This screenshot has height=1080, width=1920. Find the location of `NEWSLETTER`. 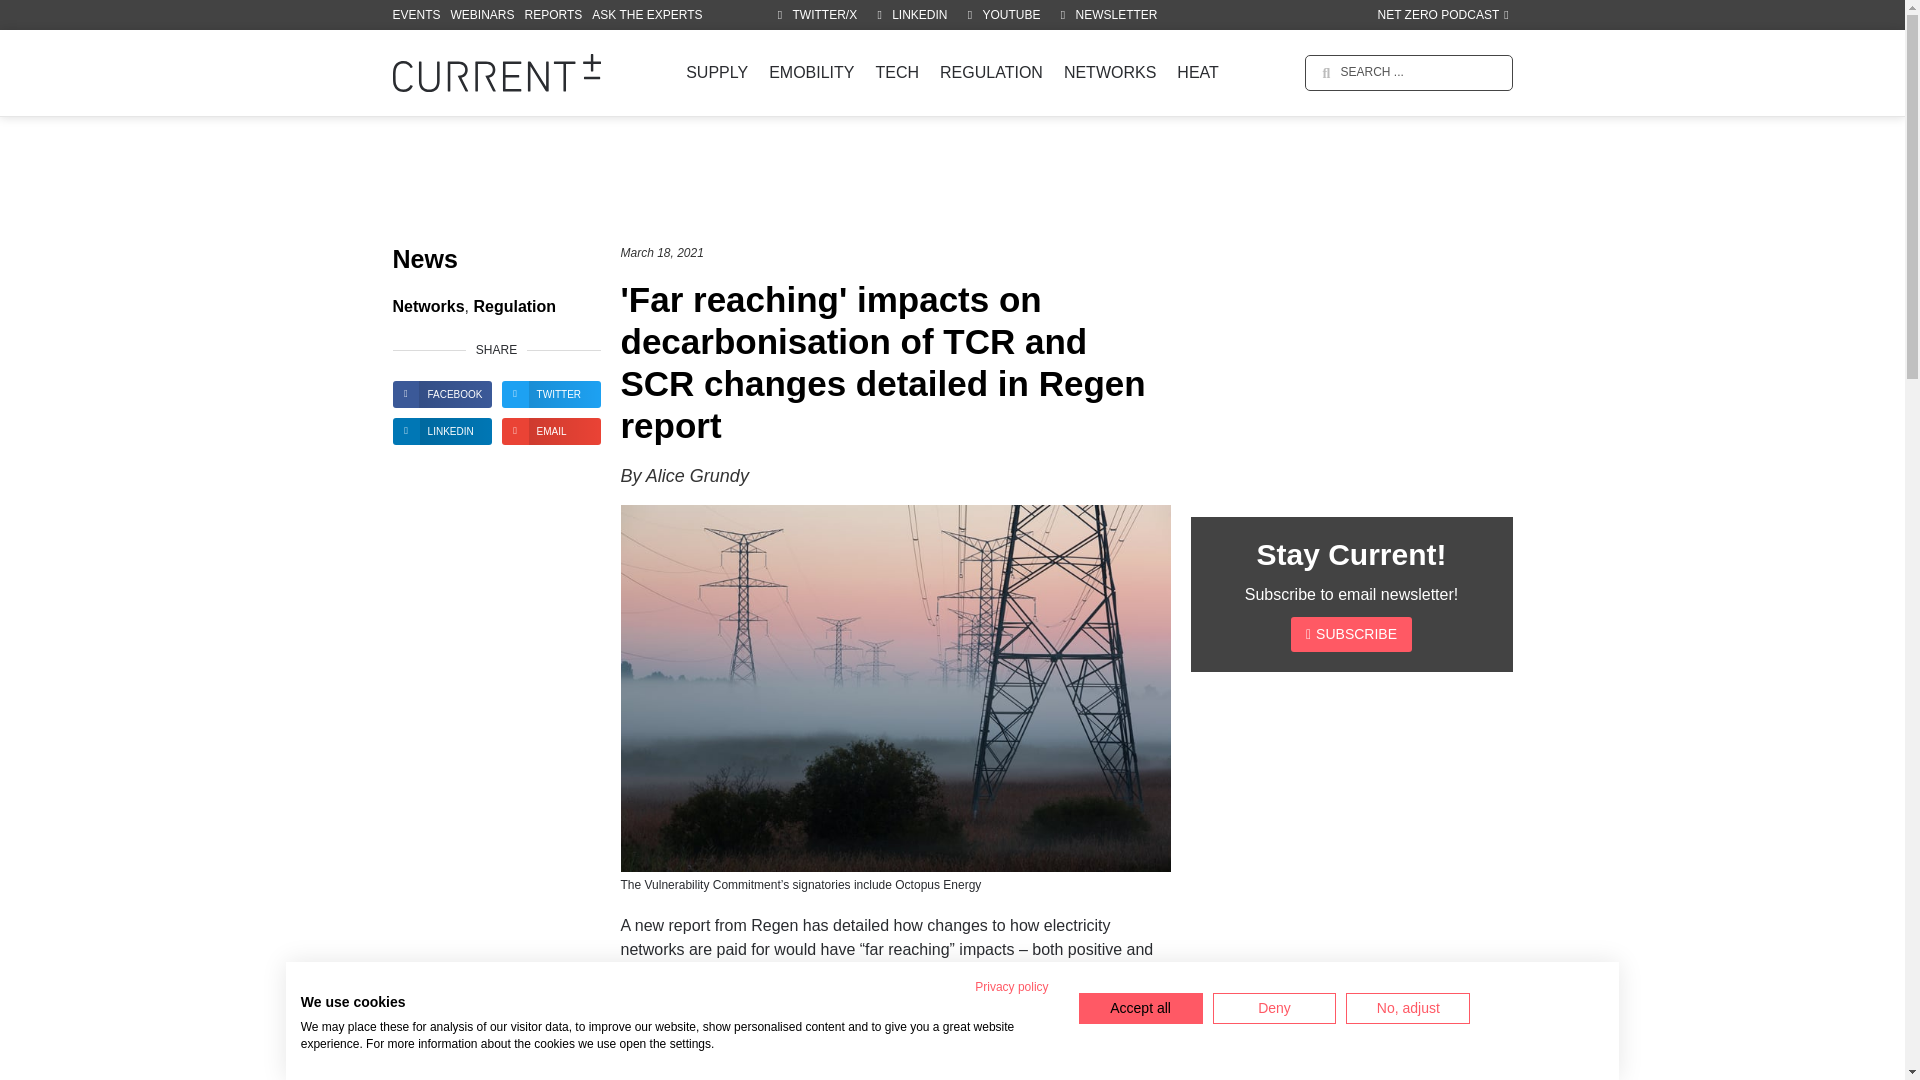

NEWSLETTER is located at coordinates (1106, 14).